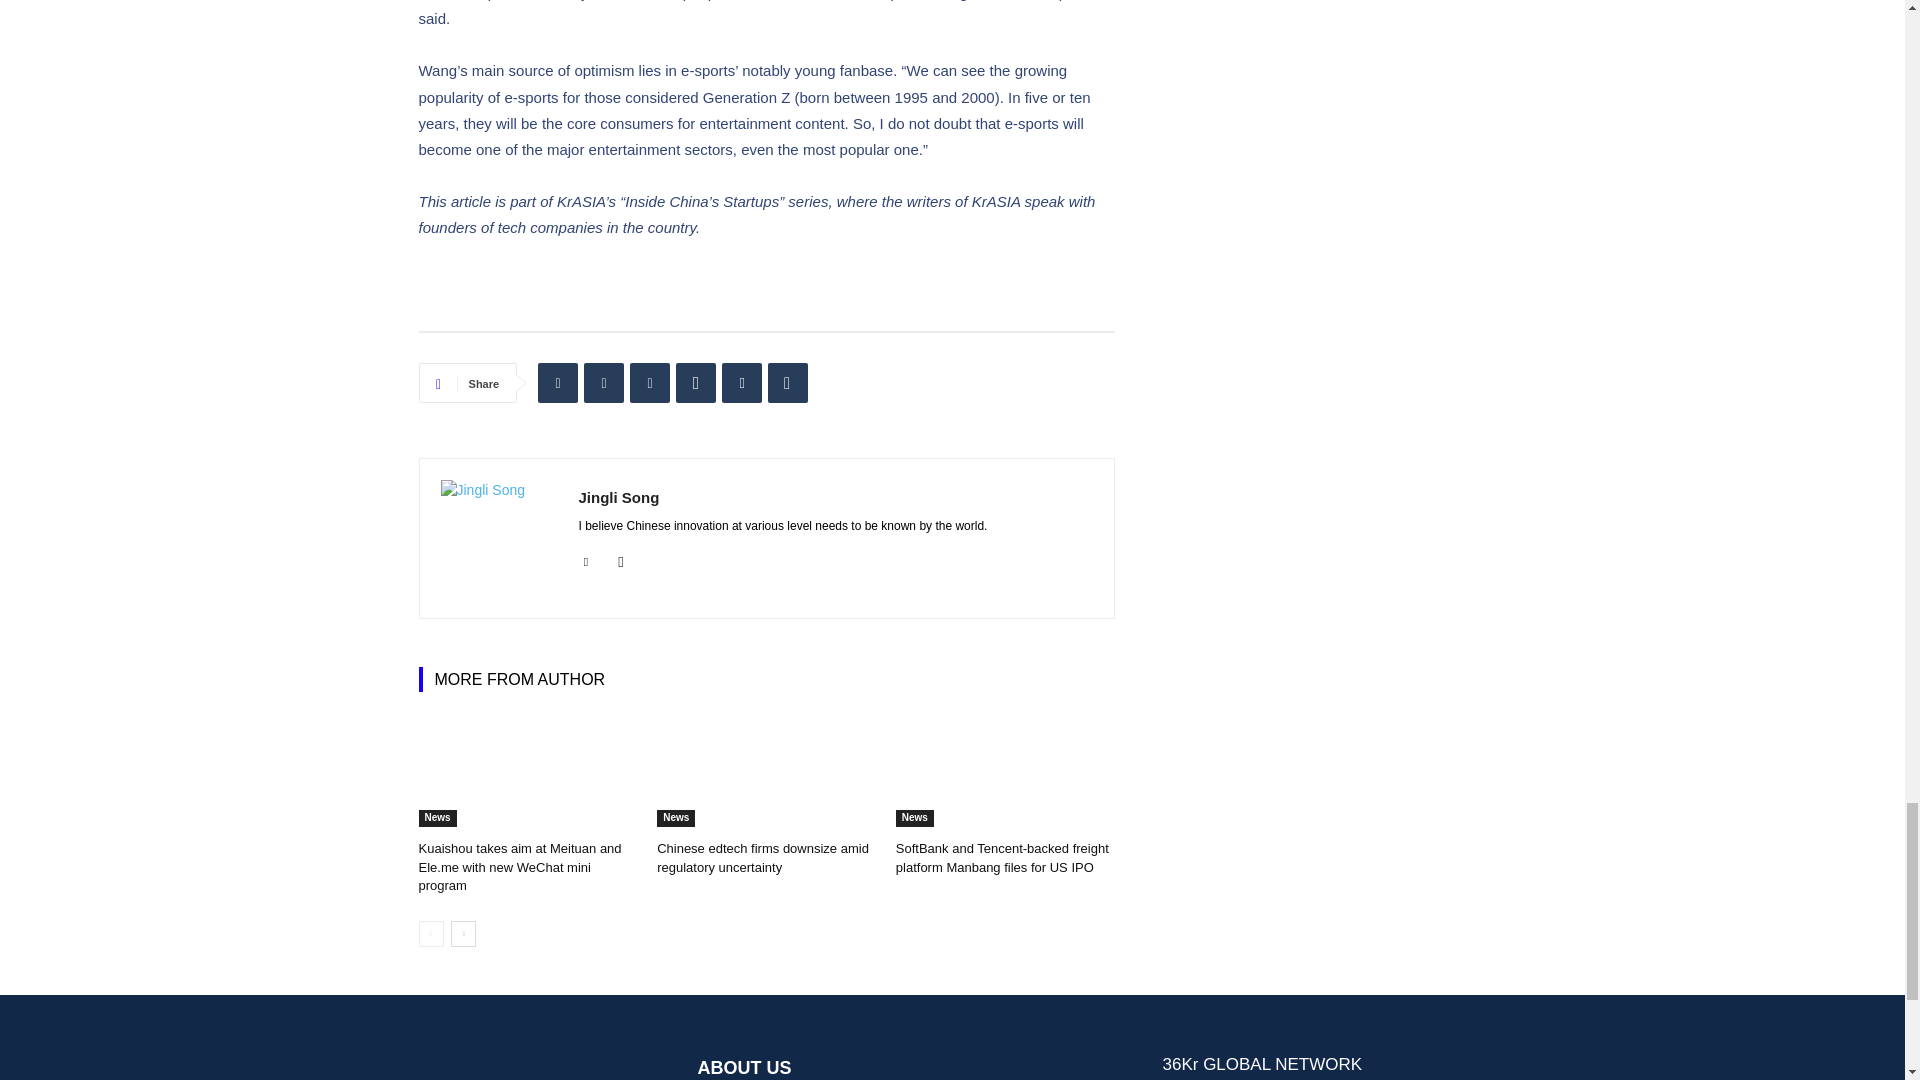 Image resolution: width=1920 pixels, height=1080 pixels. I want to click on Linkedin, so click(557, 382).